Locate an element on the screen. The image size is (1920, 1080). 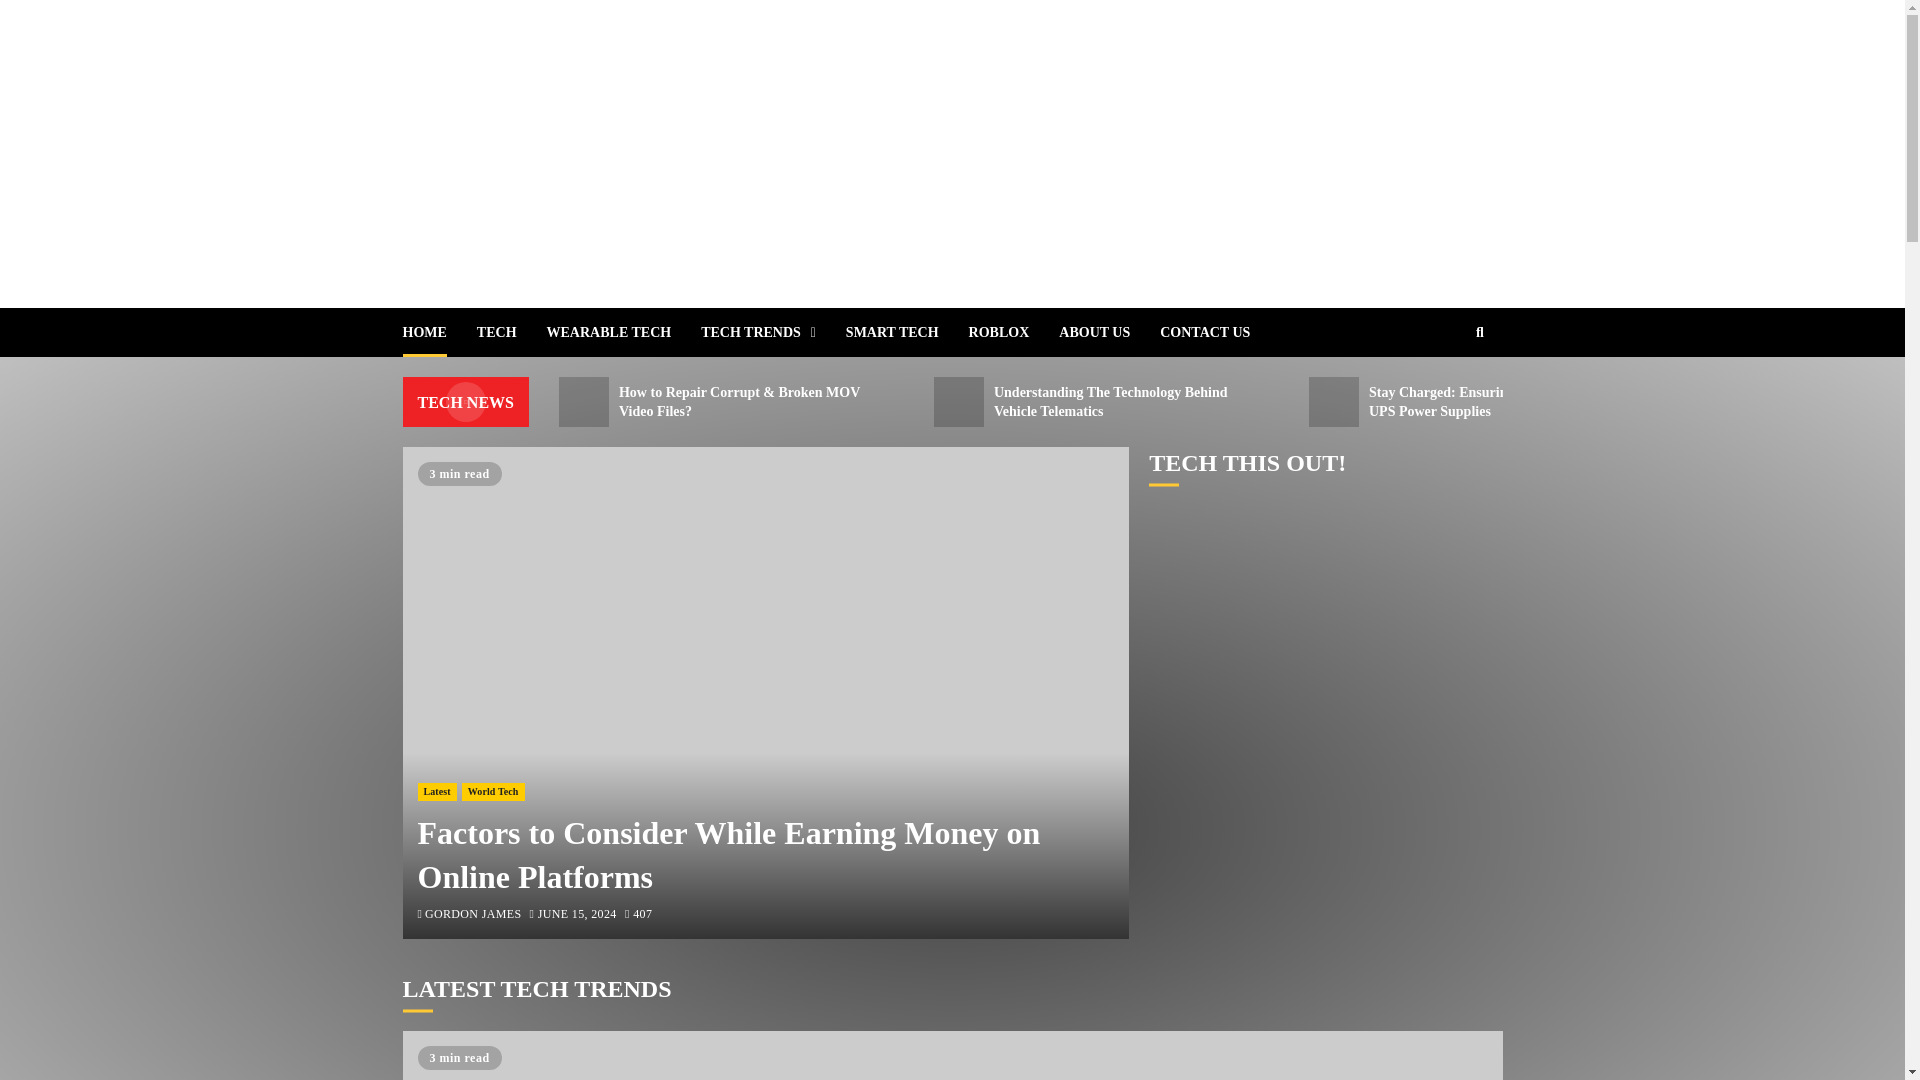
Factors to Consider While Earning Money on Online Platforms is located at coordinates (951, 1056).